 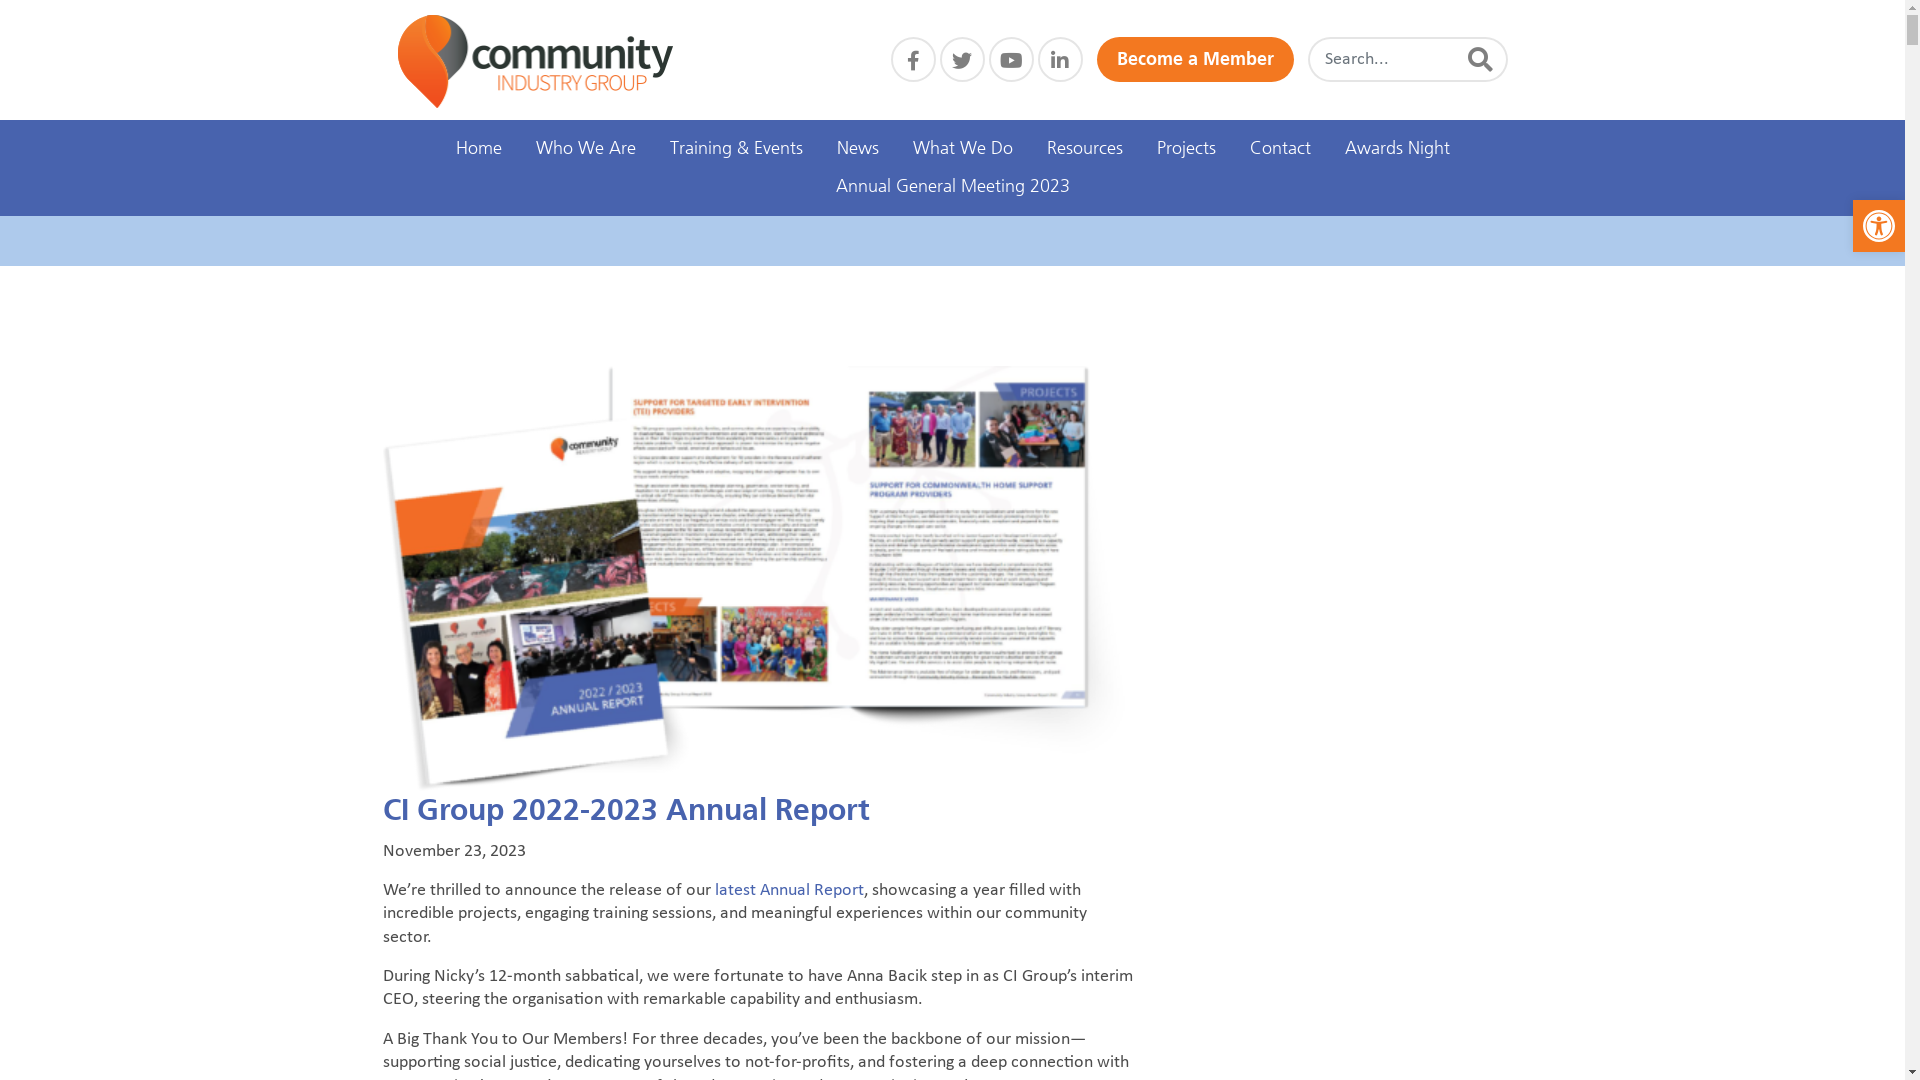 I want to click on Become a Member, so click(x=1194, y=60).